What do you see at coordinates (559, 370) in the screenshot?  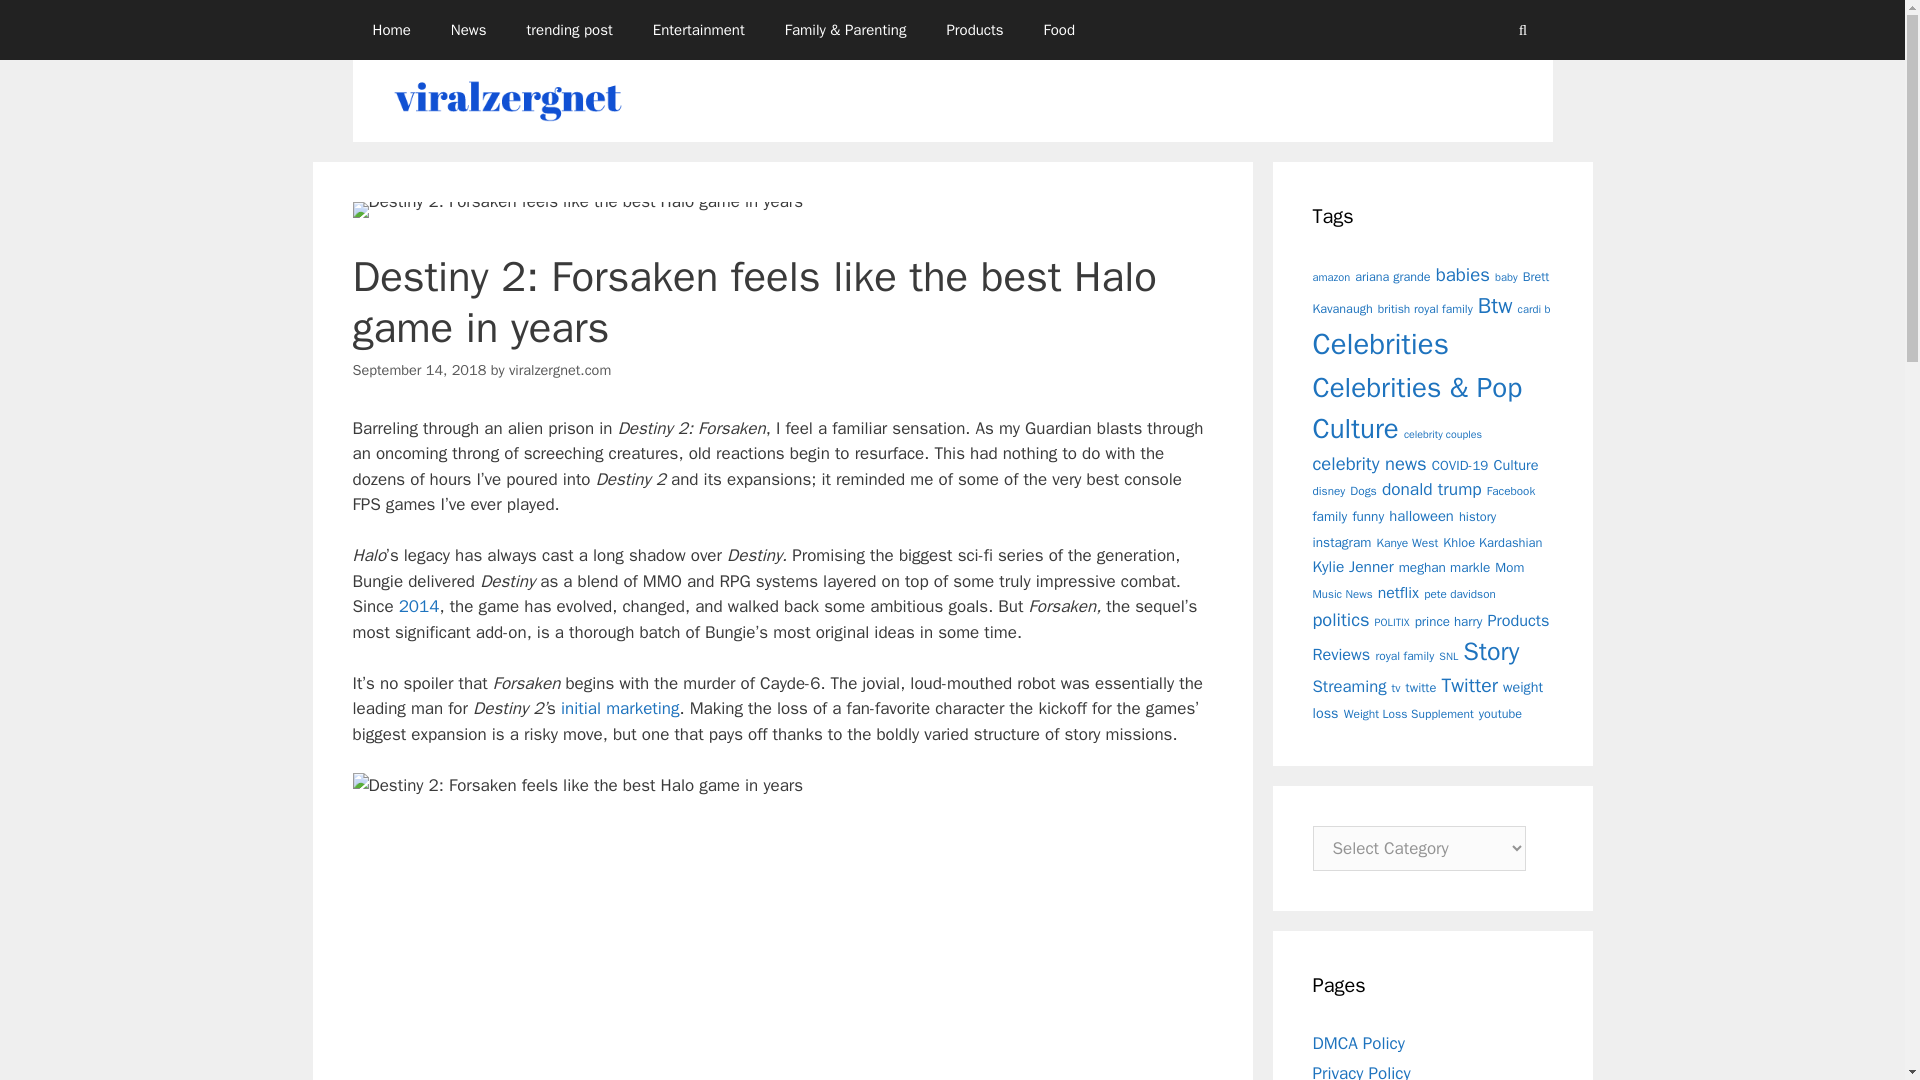 I see `viralzergnet.com` at bounding box center [559, 370].